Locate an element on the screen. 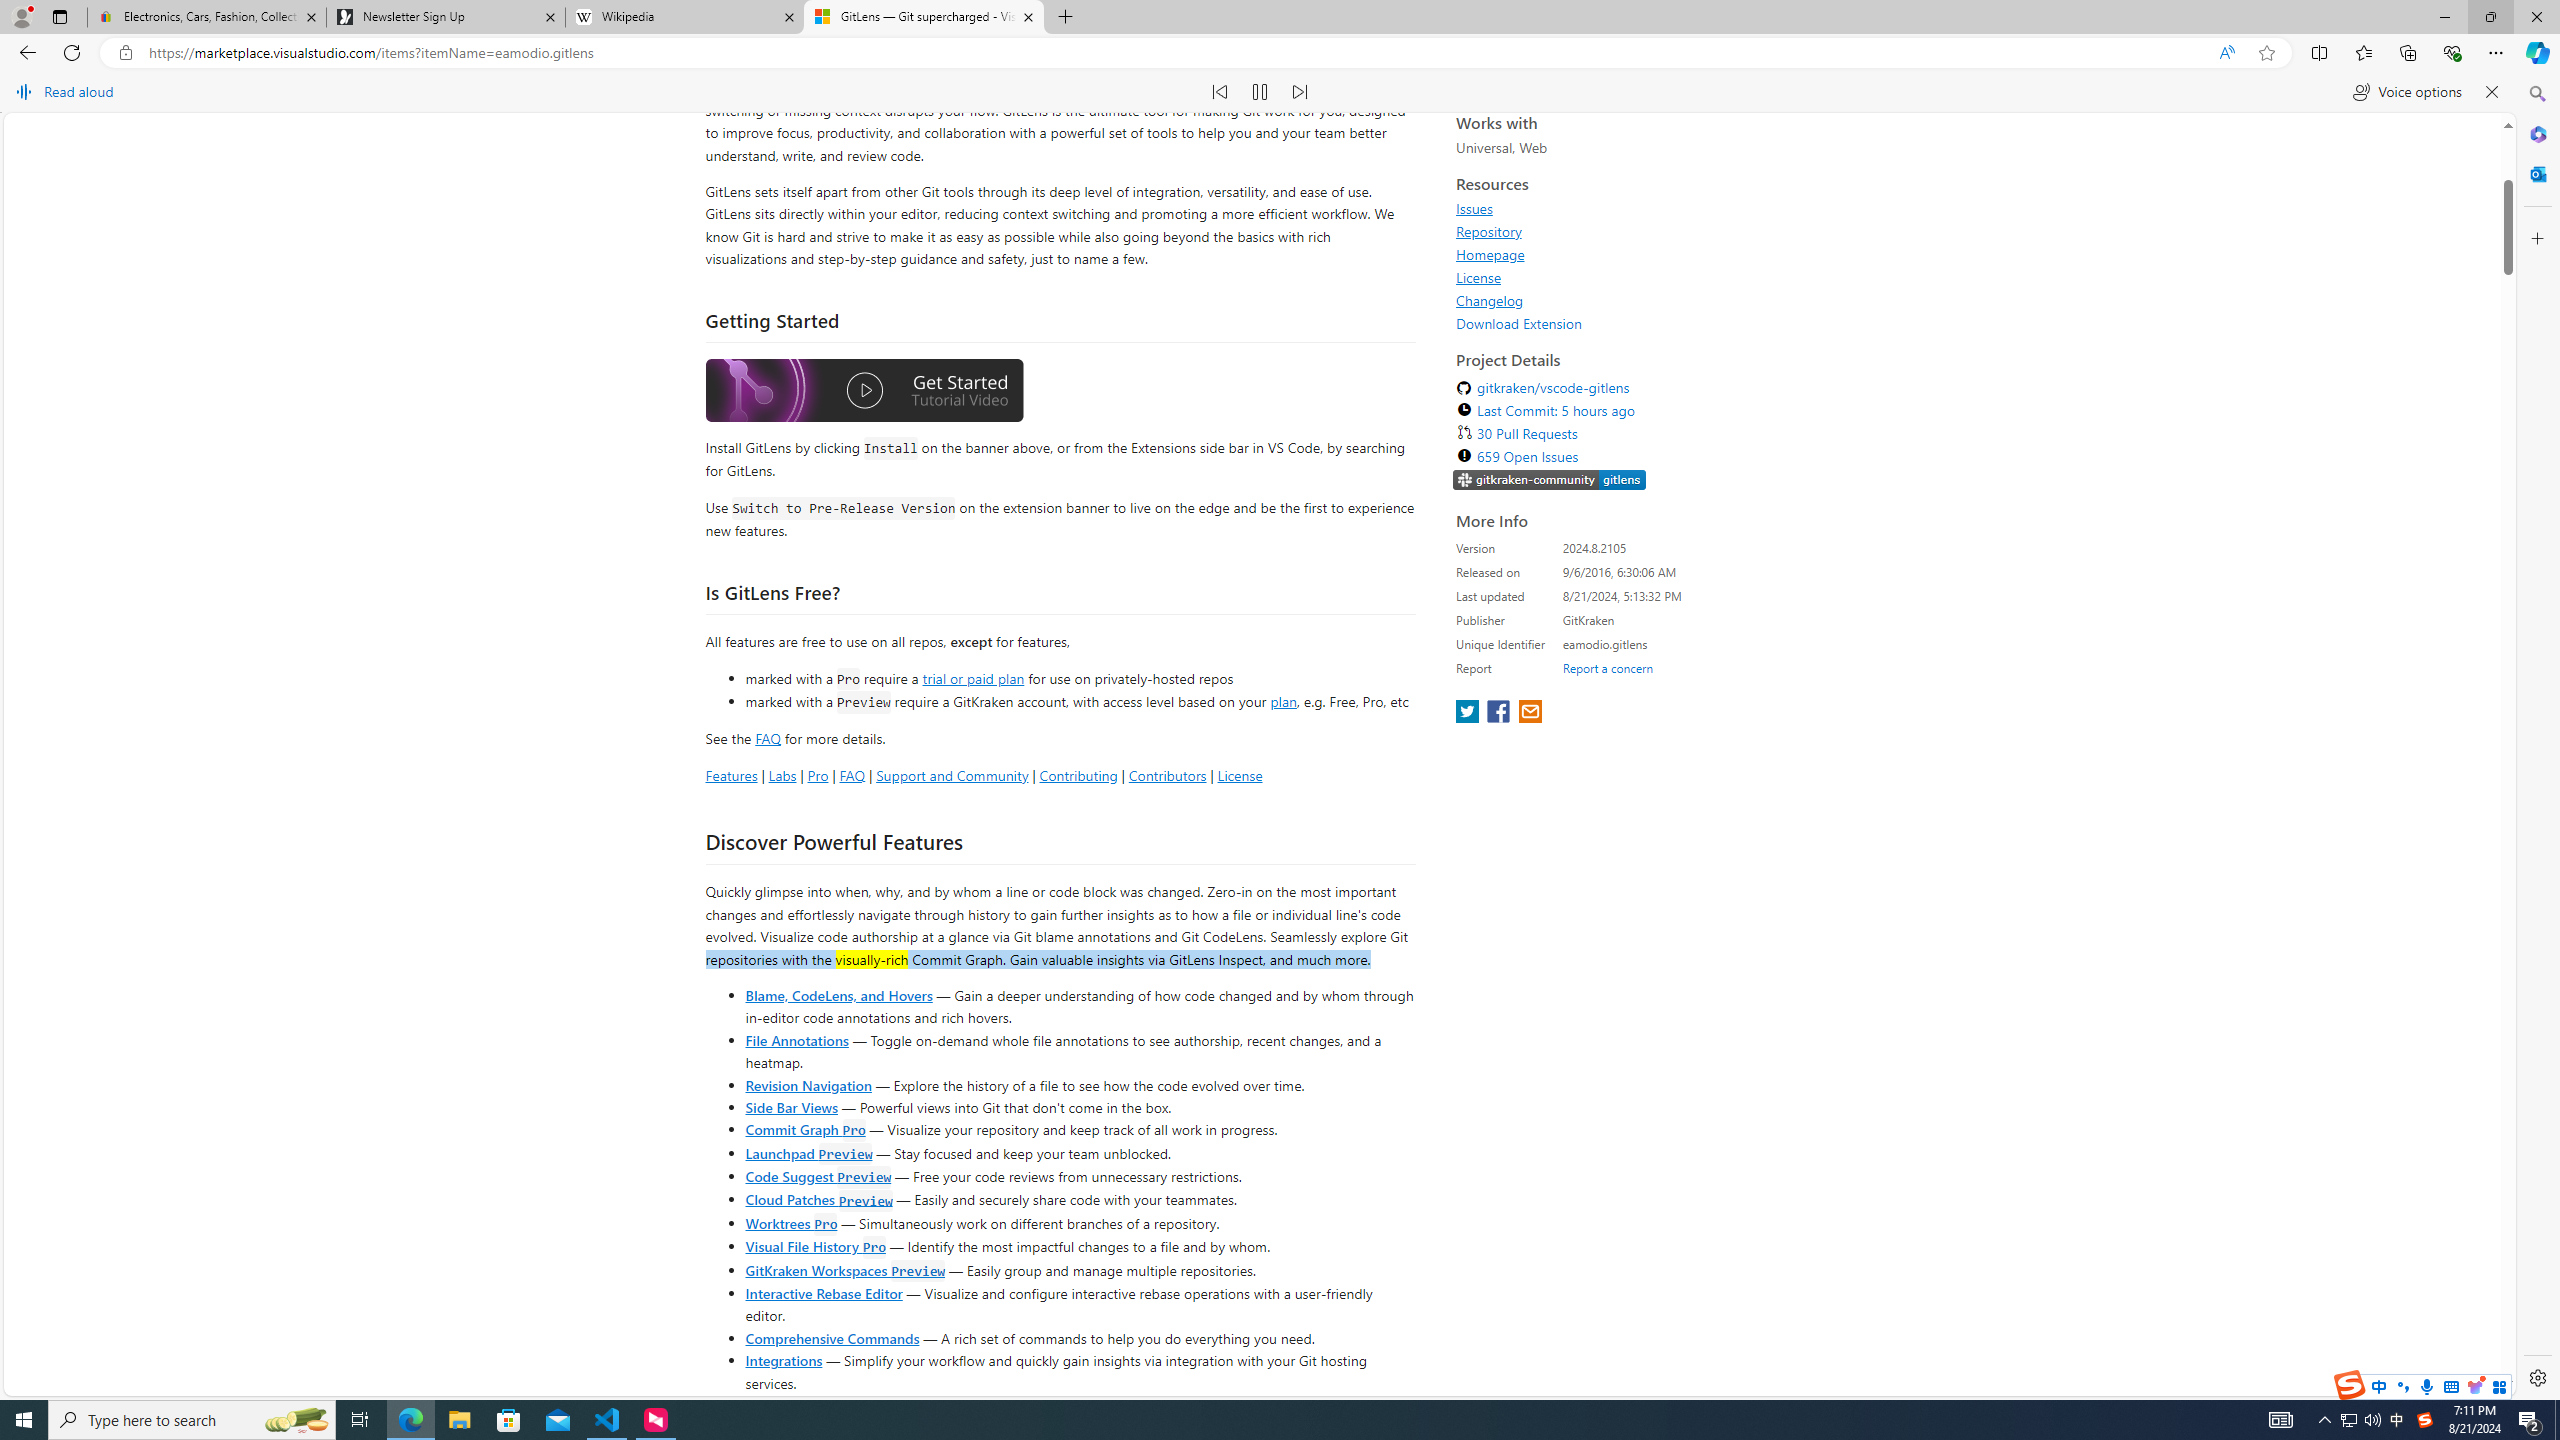 The width and height of the screenshot is (2560, 1440). Homepage is located at coordinates (1490, 582).